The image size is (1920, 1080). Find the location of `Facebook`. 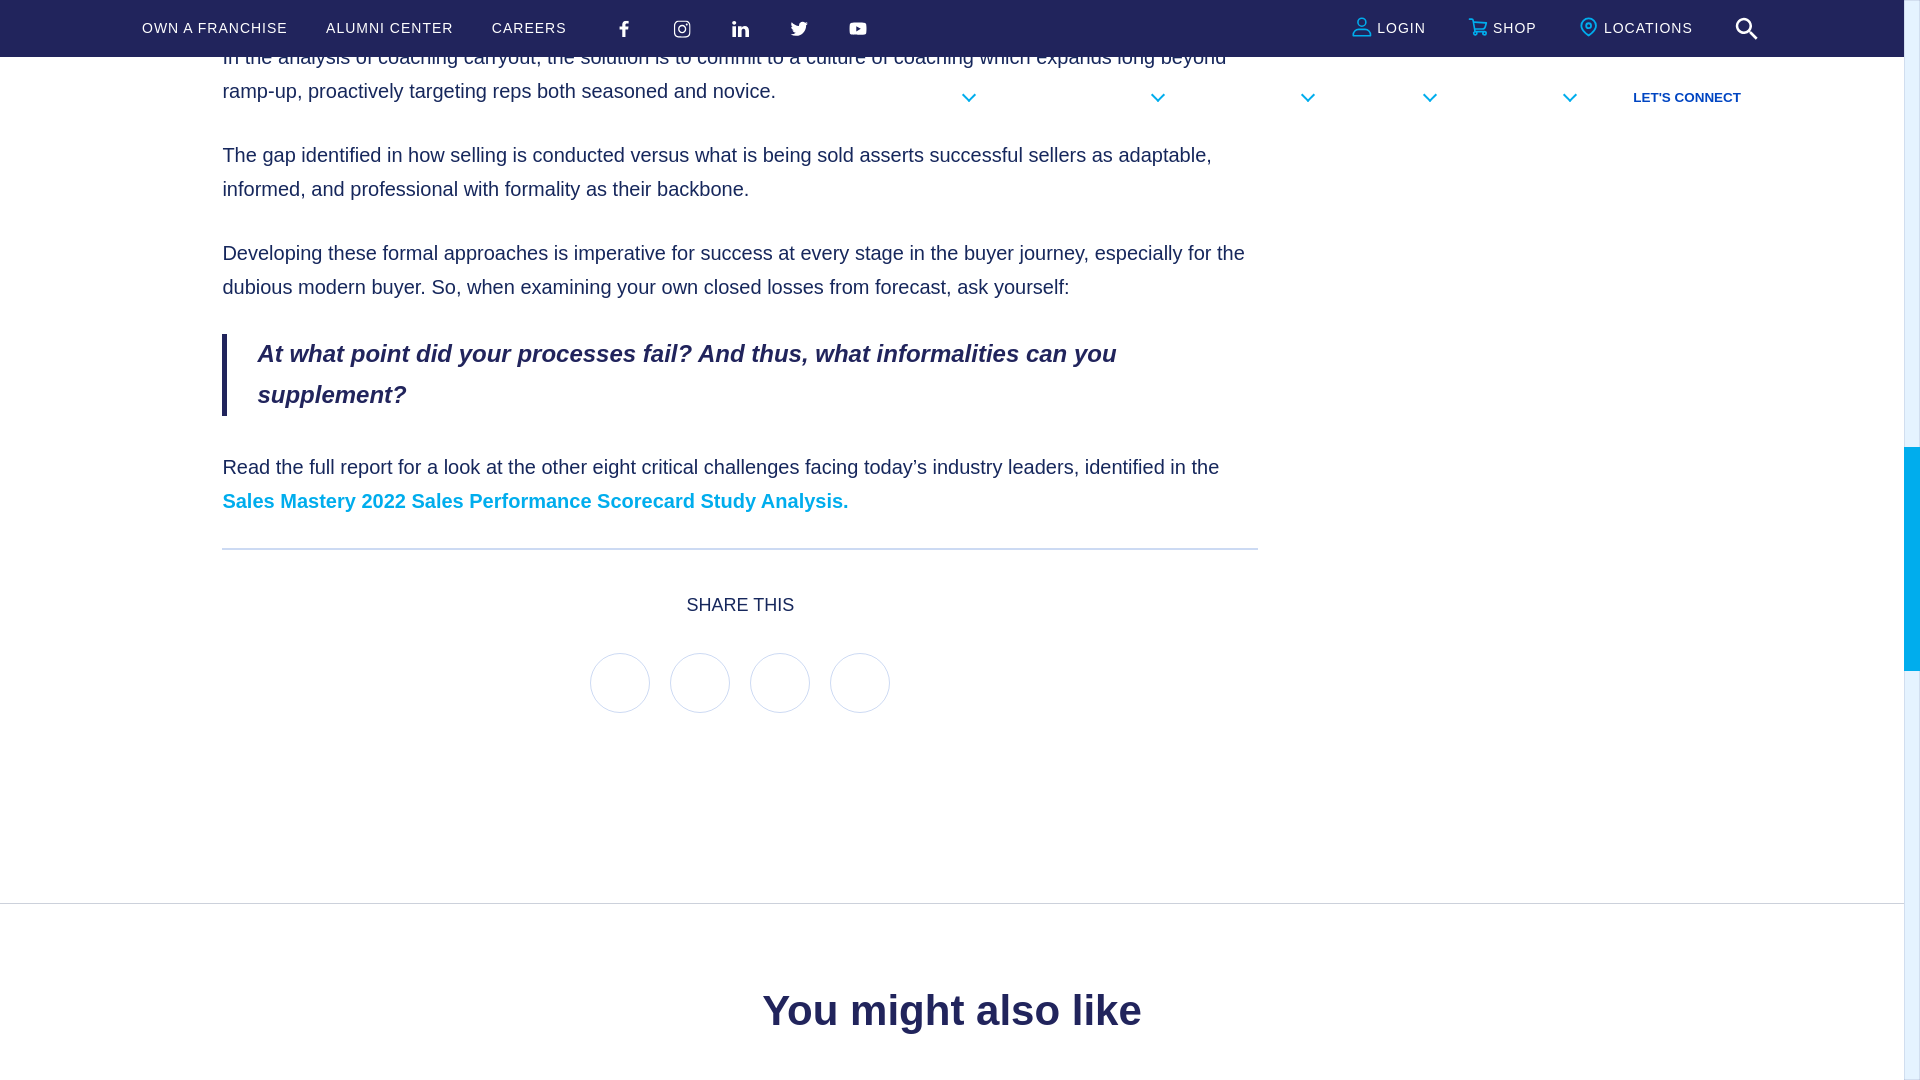

Facebook is located at coordinates (620, 682).